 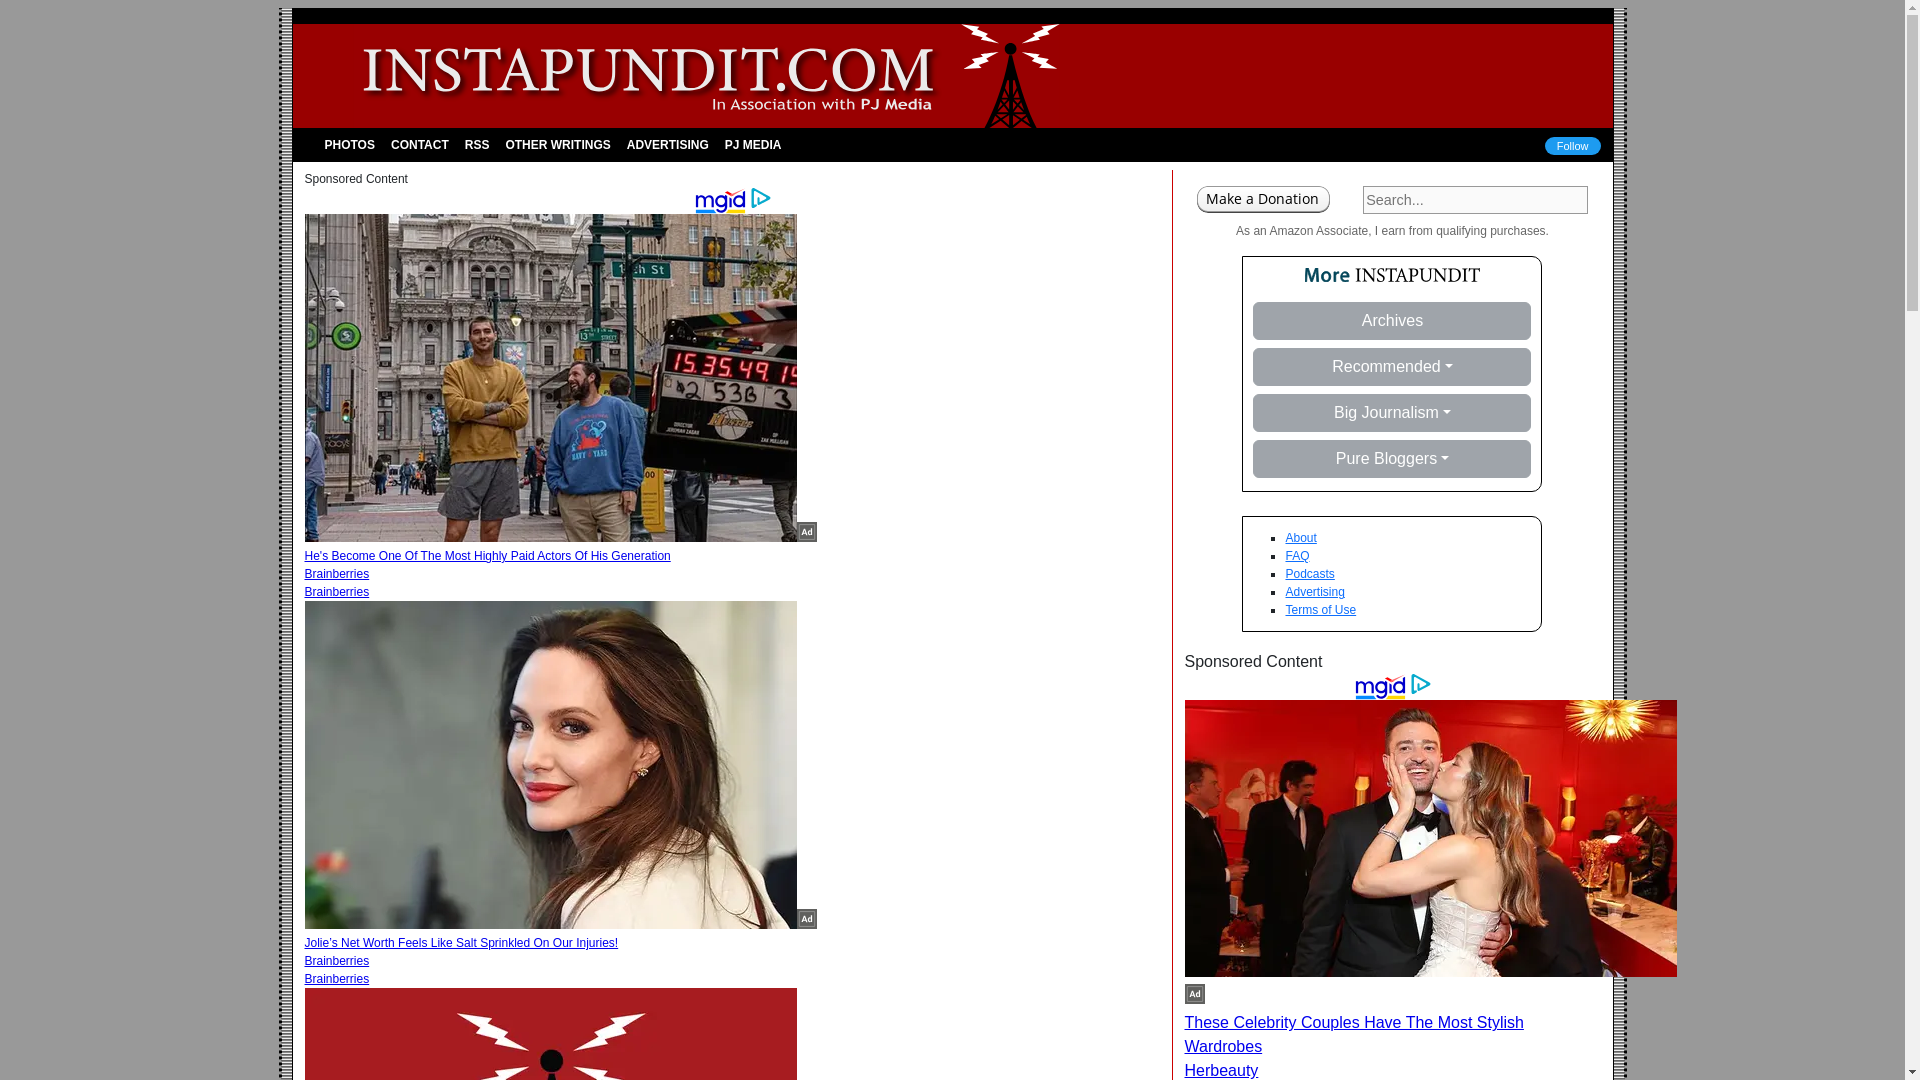 What do you see at coordinates (558, 145) in the screenshot?
I see `Other Writings` at bounding box center [558, 145].